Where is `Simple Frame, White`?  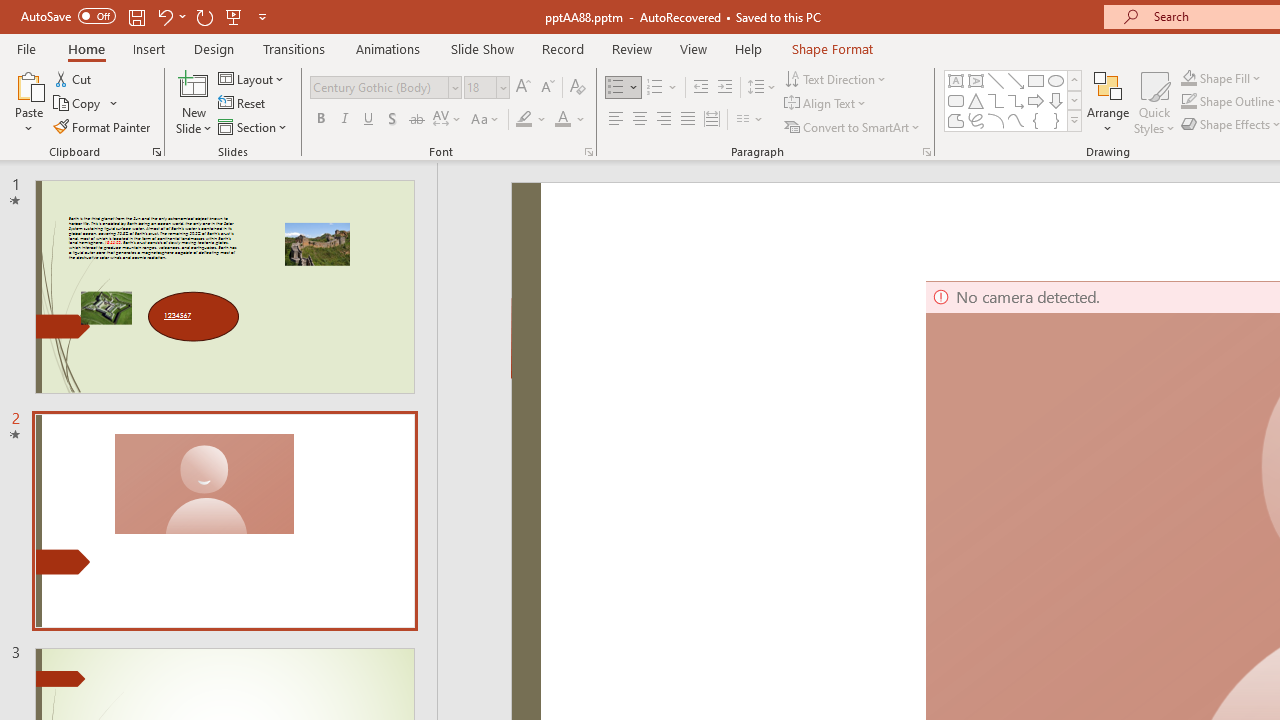 Simple Frame, White is located at coordinates (492, 100).